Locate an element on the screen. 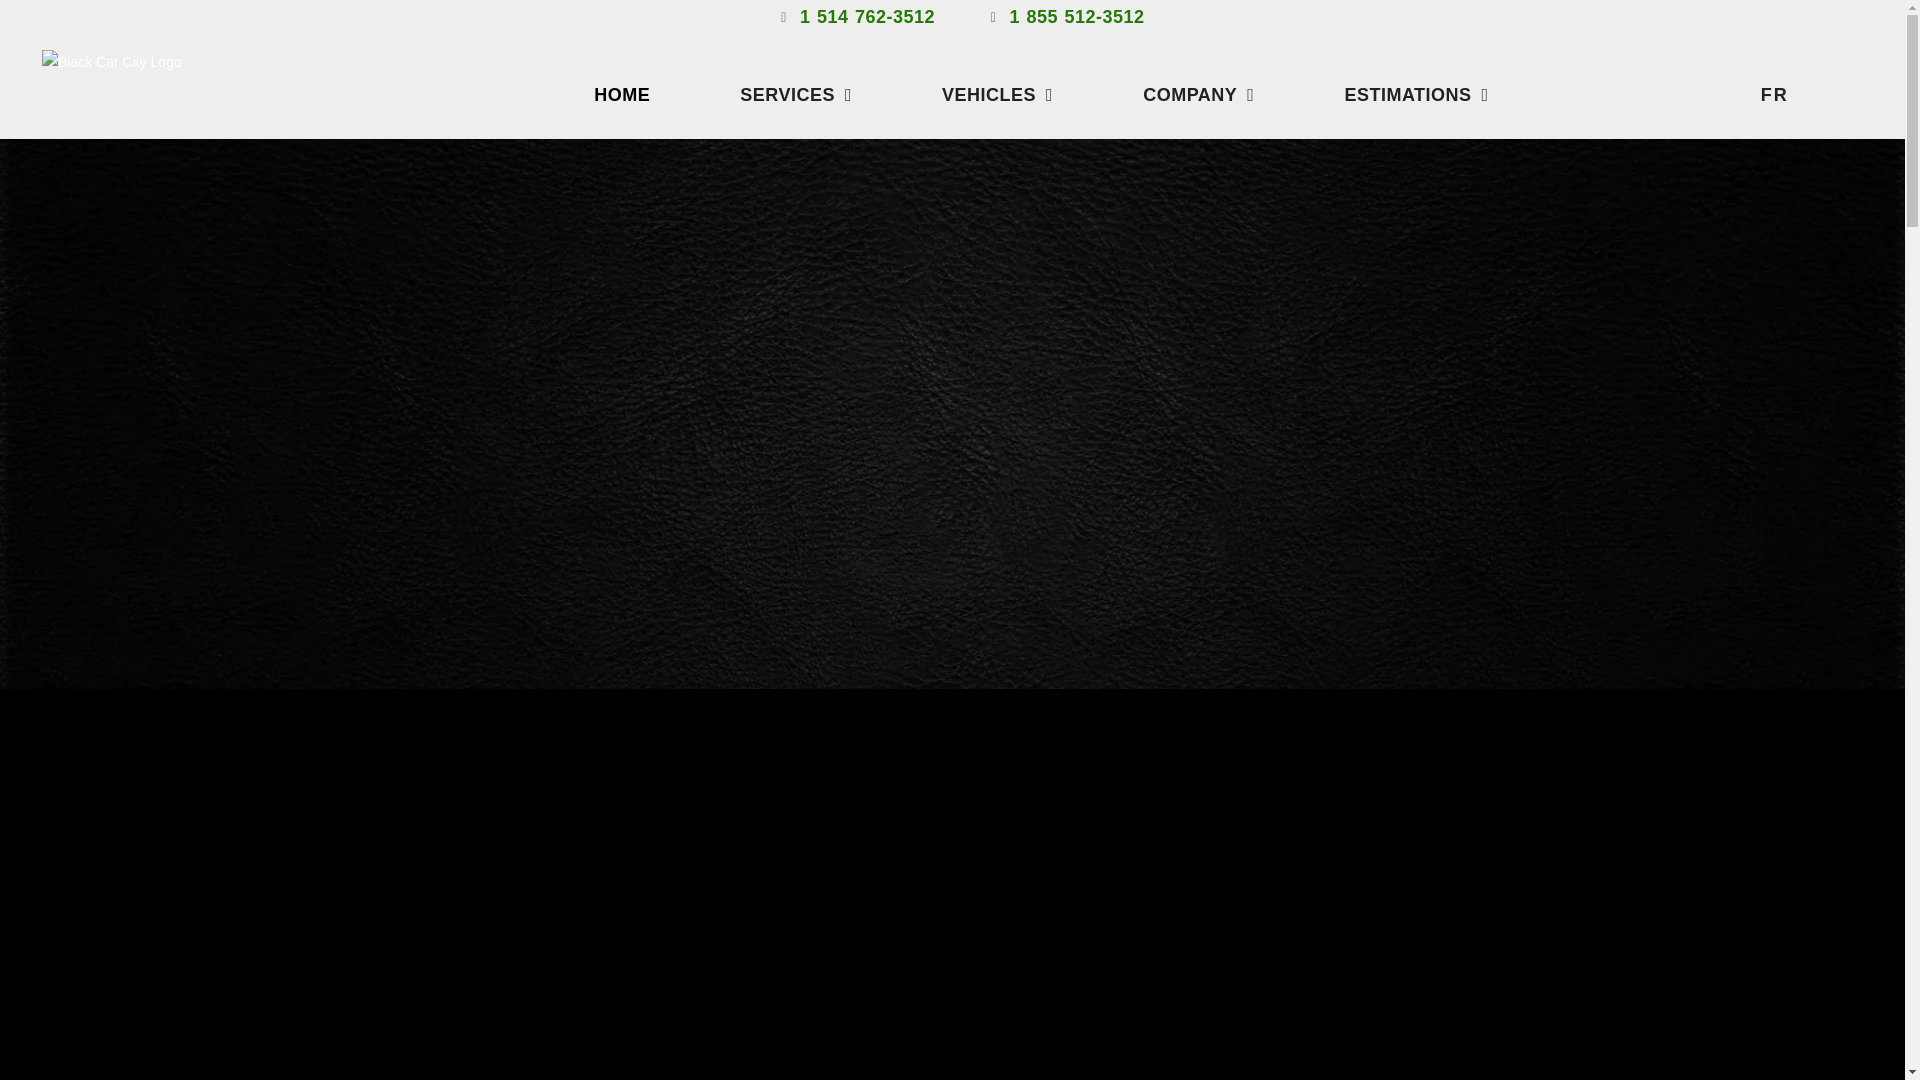 The height and width of the screenshot is (1080, 1920). HOME is located at coordinates (622, 94).